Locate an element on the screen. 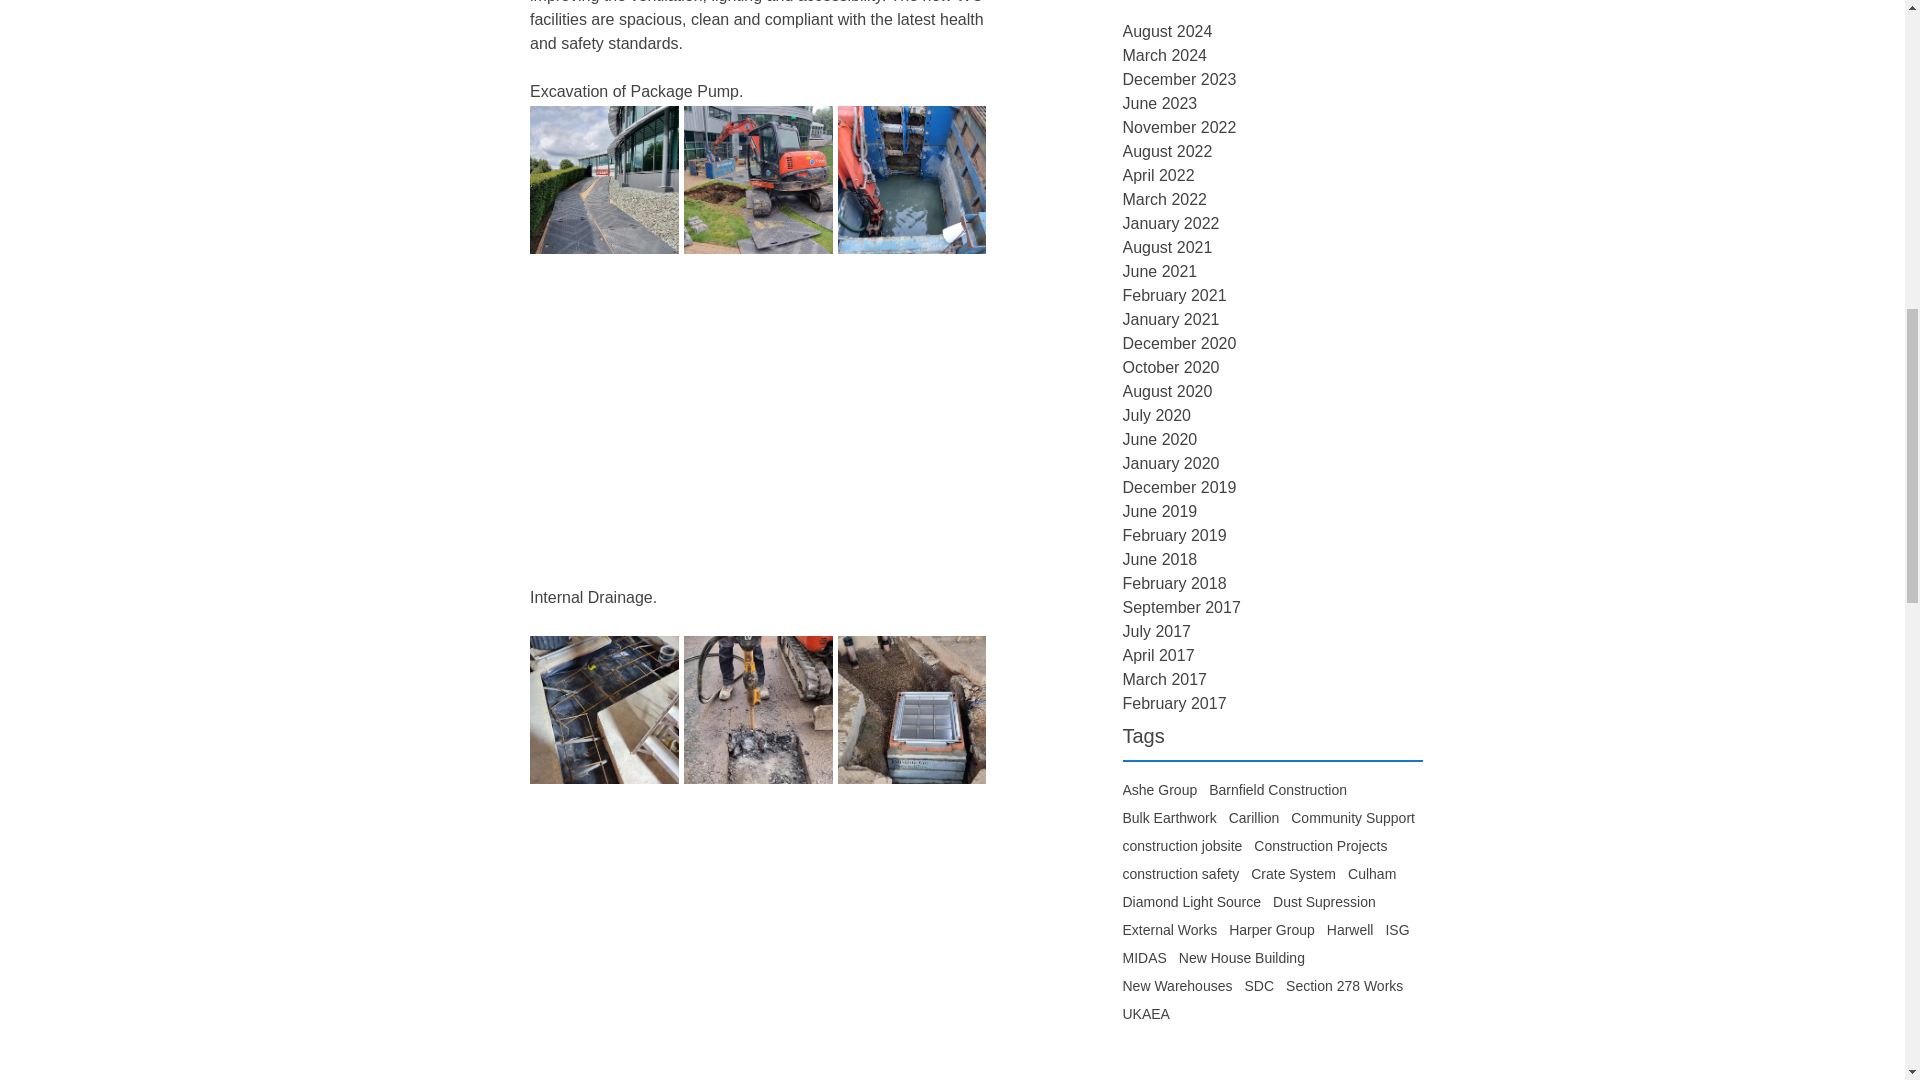 This screenshot has width=1920, height=1080. February 2018 is located at coordinates (1272, 584).